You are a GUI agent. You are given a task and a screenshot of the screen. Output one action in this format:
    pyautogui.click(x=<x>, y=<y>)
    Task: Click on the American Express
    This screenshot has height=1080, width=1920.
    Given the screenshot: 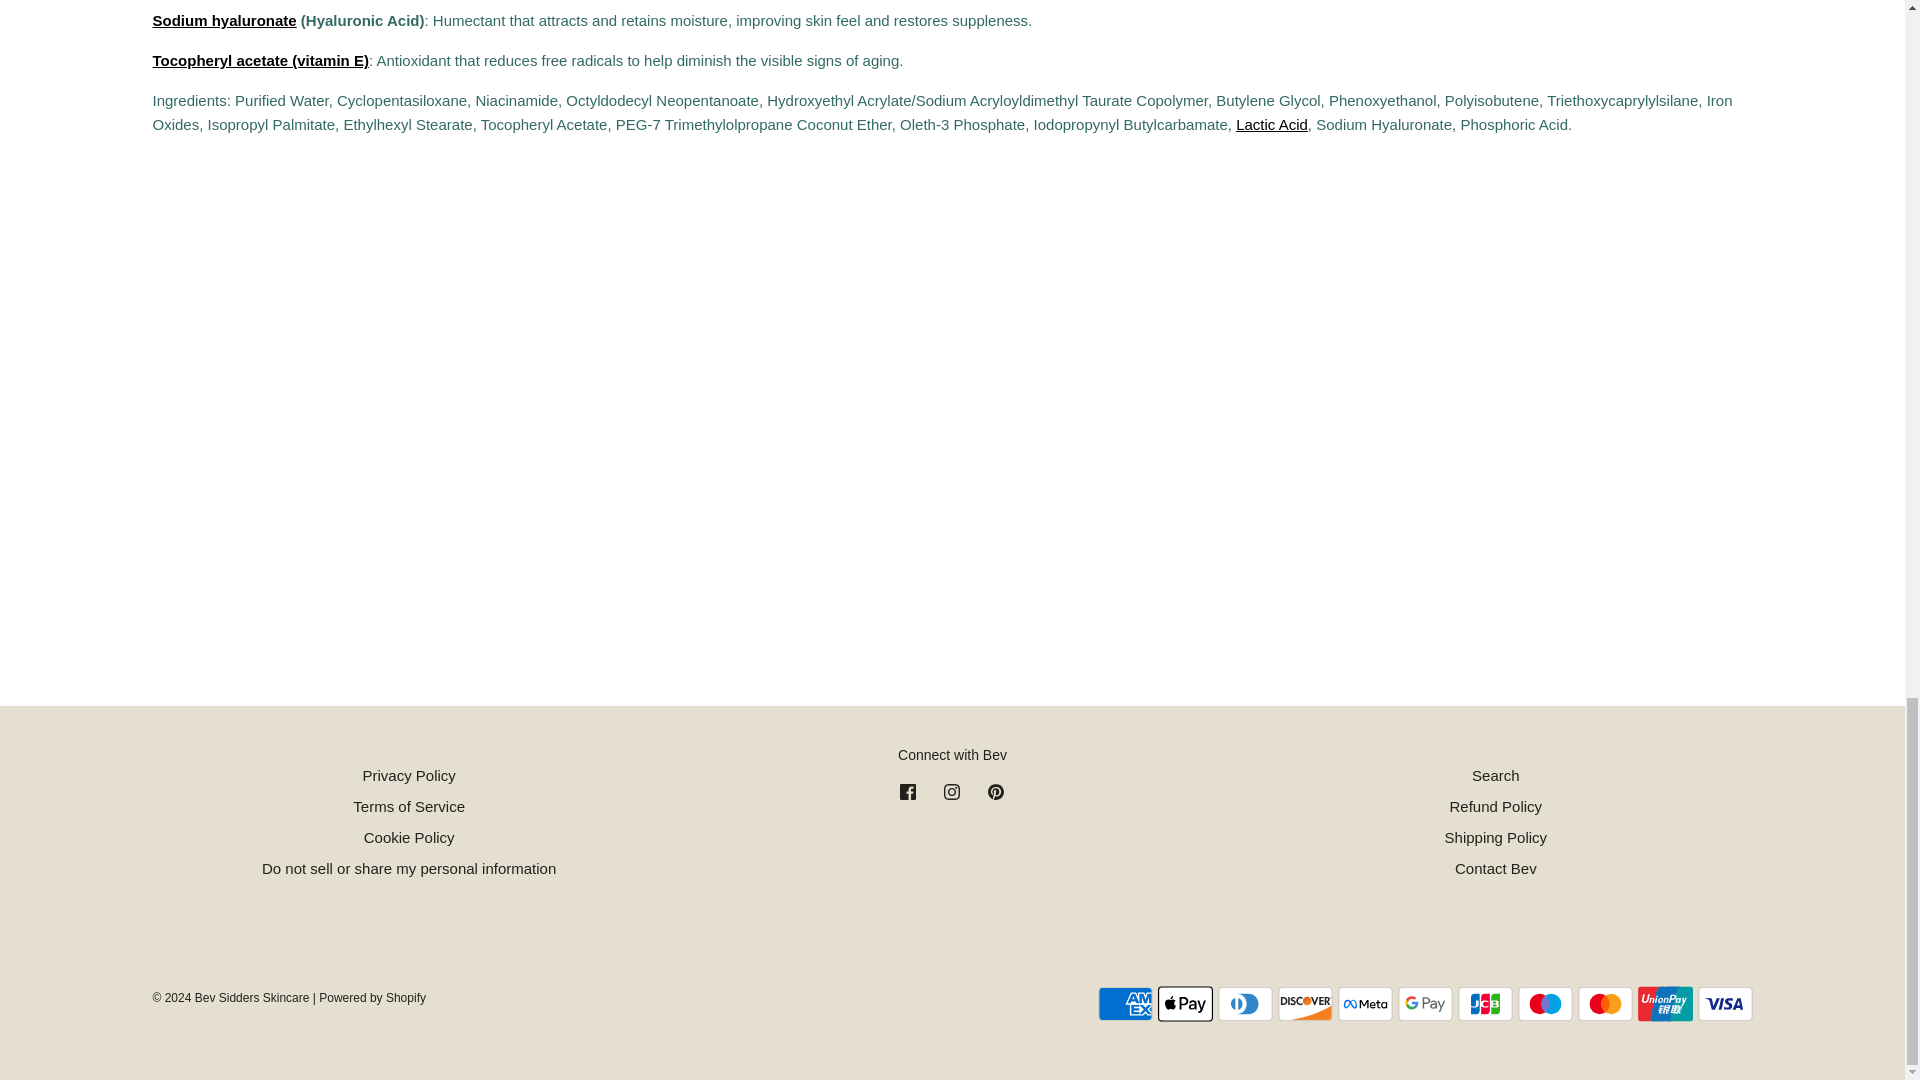 What is the action you would take?
    pyautogui.click(x=1126, y=1003)
    